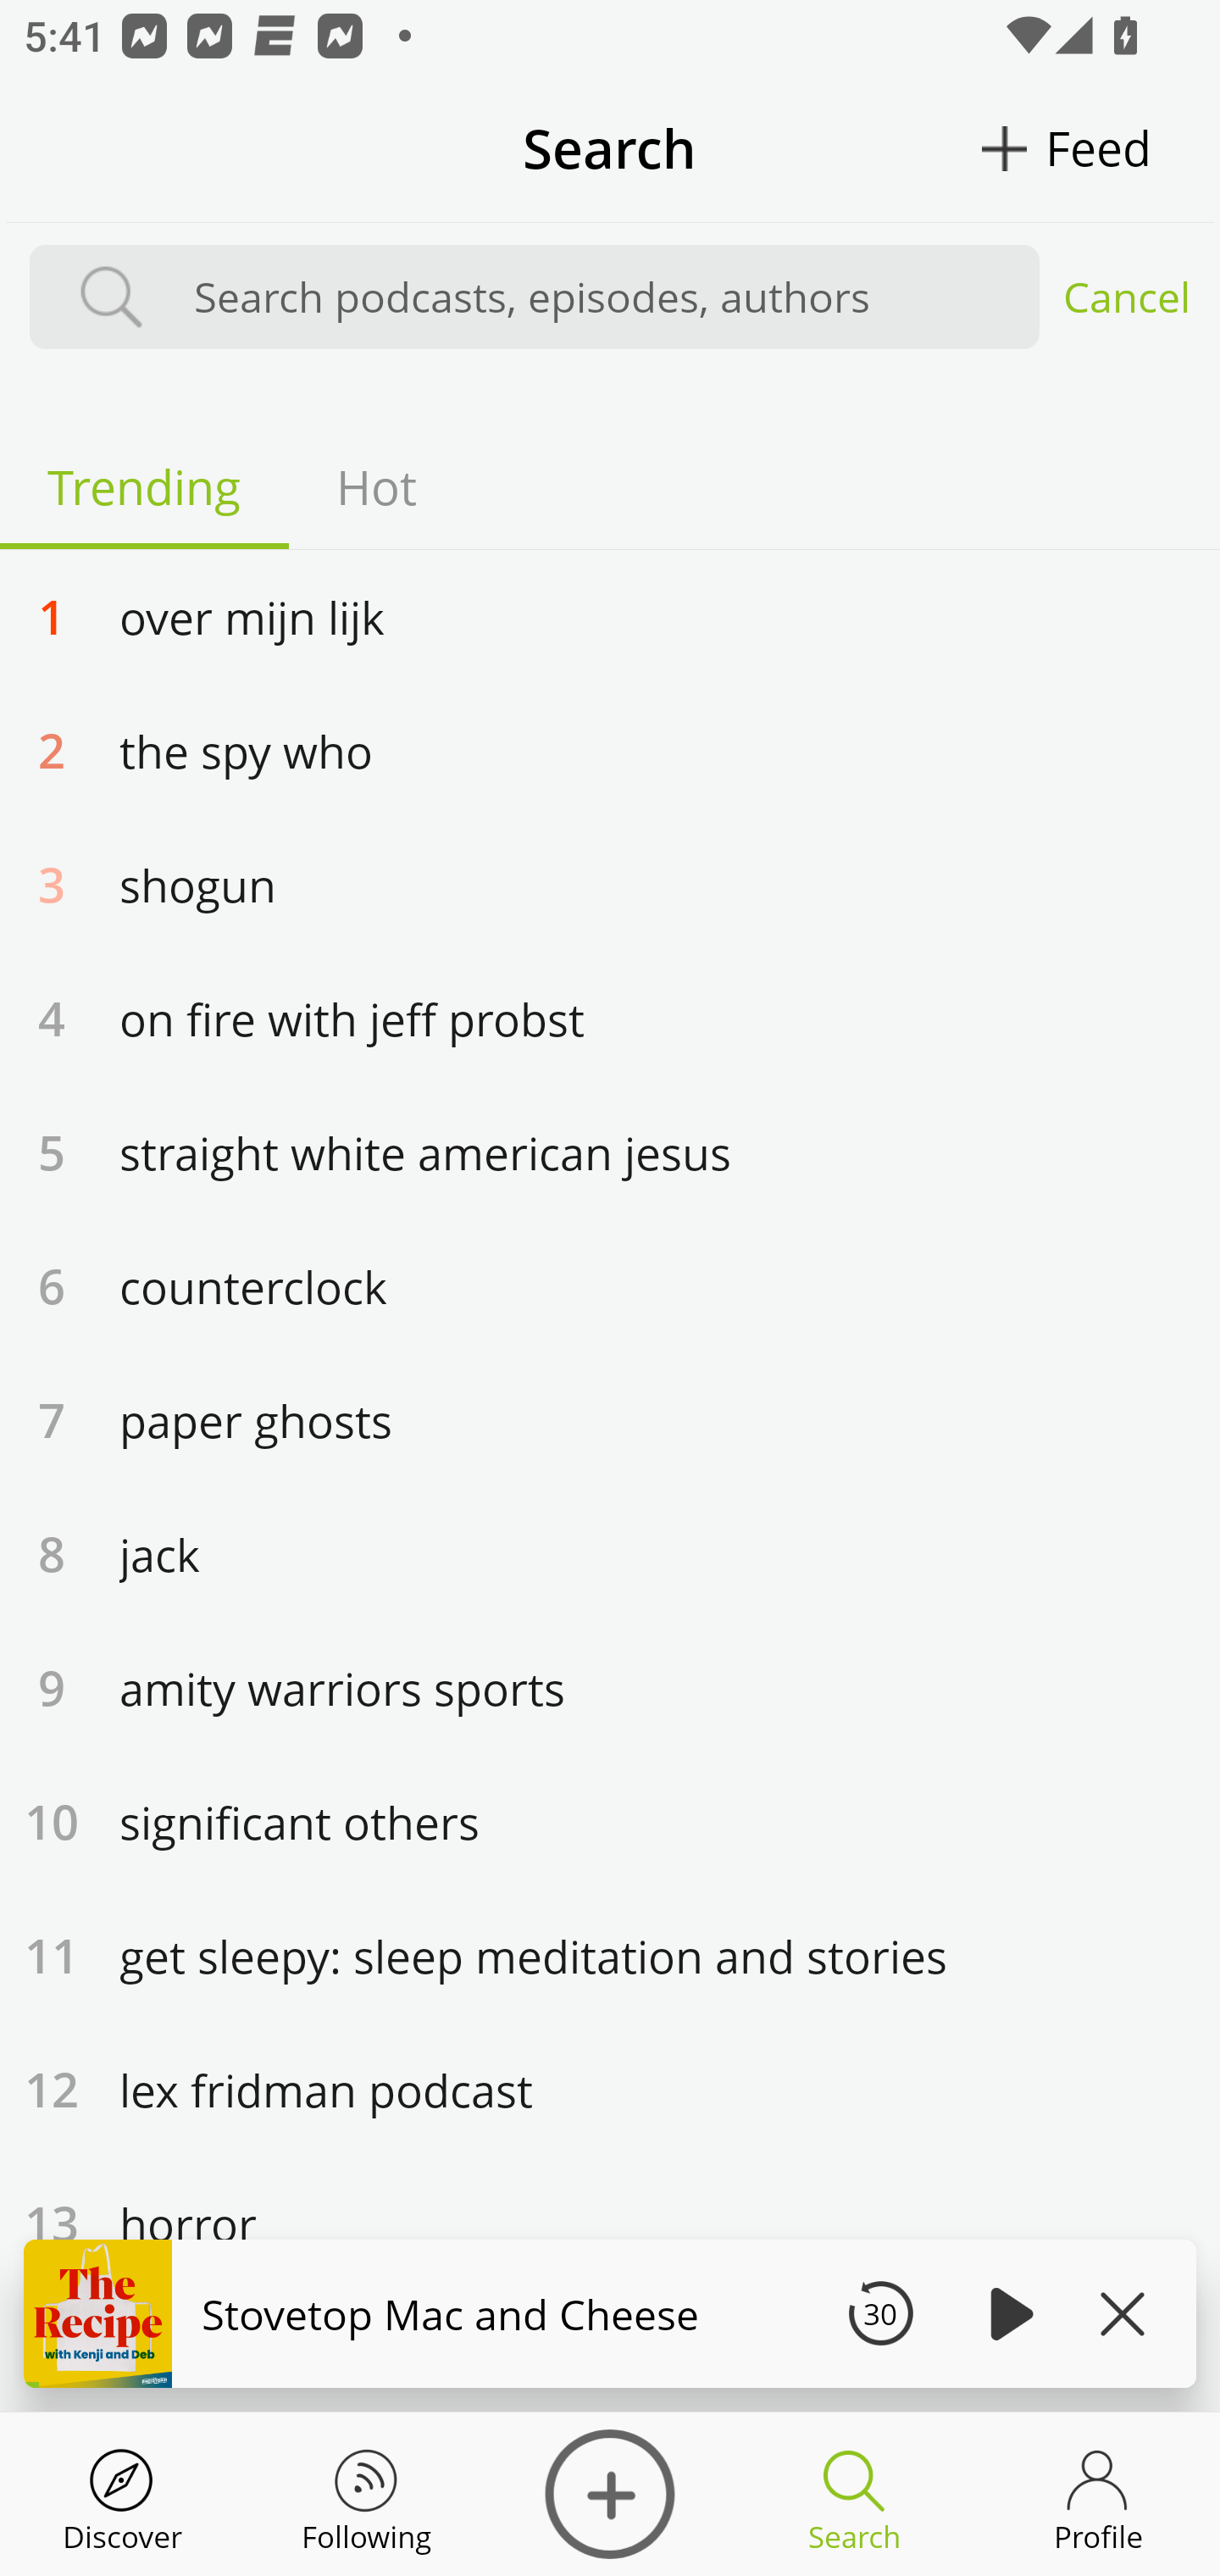  I want to click on 9 amity warriors sports, so click(610, 1687).